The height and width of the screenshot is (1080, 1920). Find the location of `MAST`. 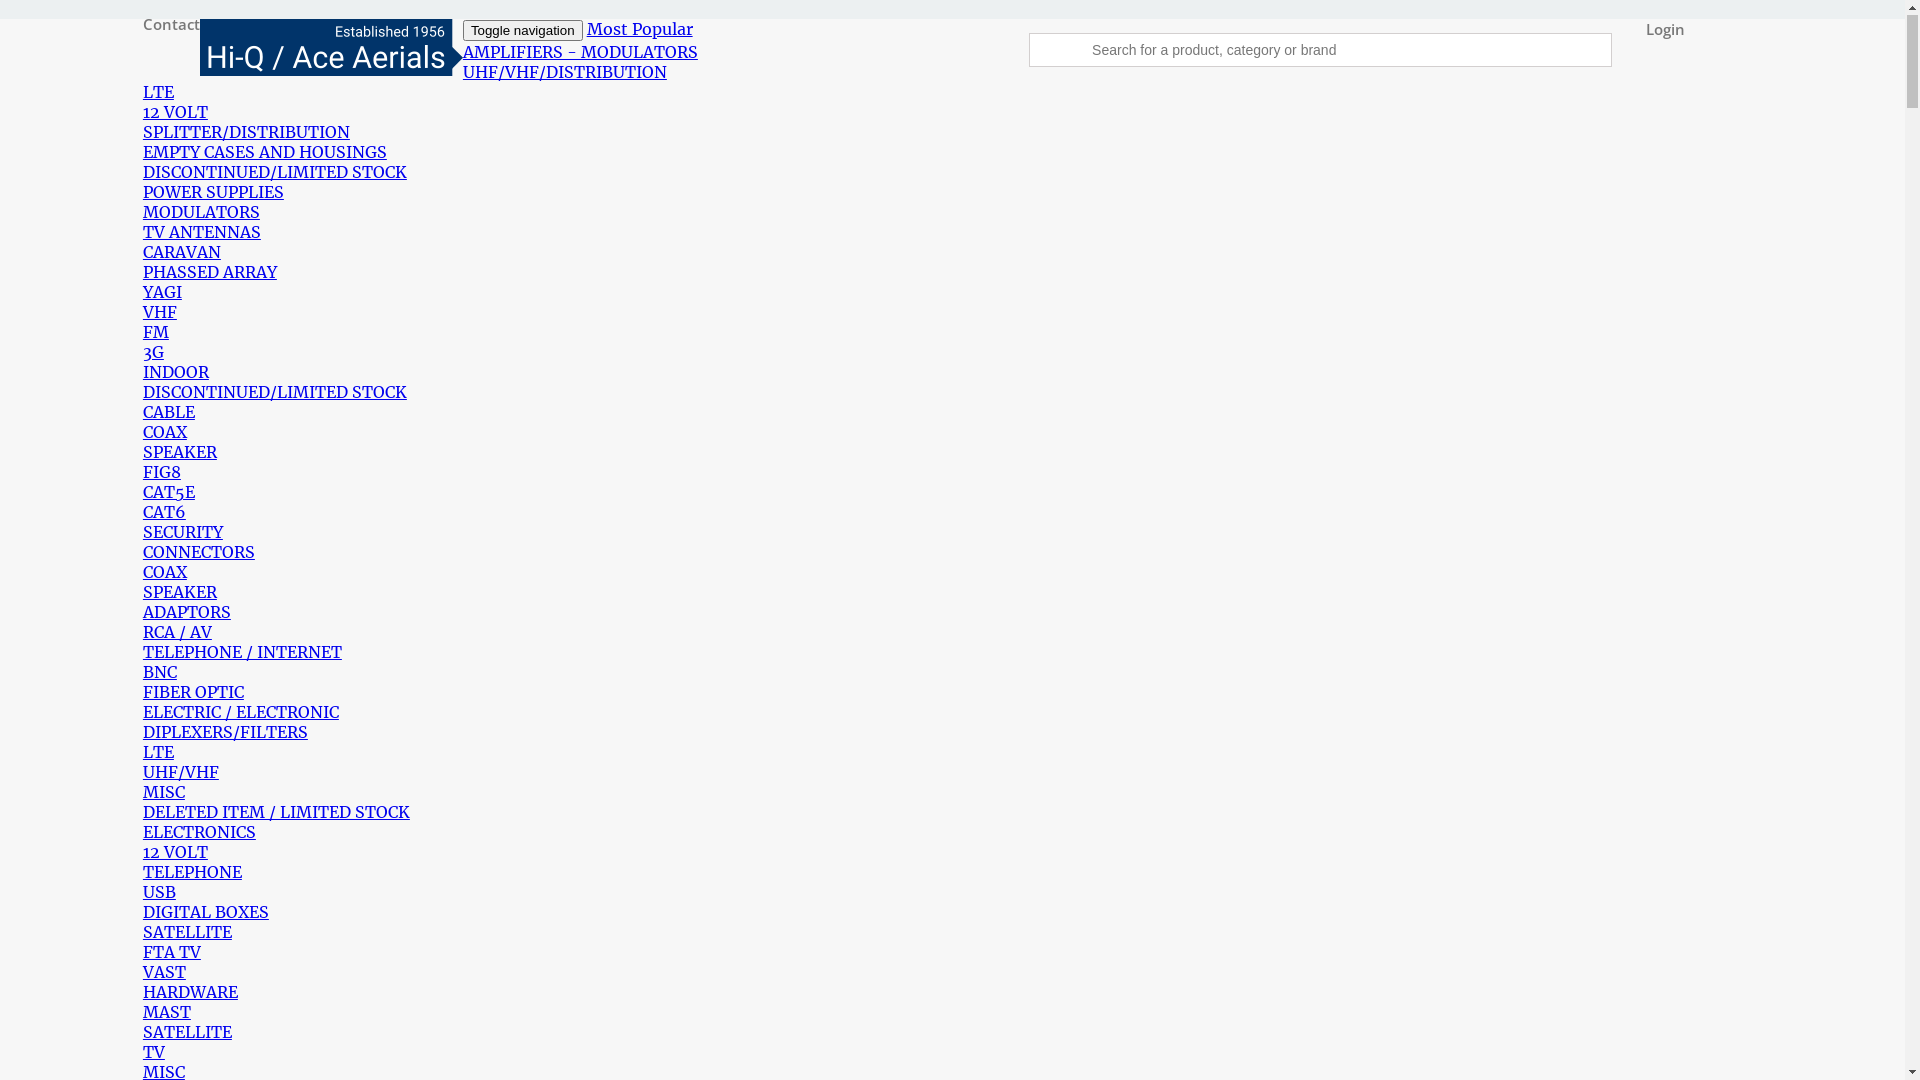

MAST is located at coordinates (167, 1013).